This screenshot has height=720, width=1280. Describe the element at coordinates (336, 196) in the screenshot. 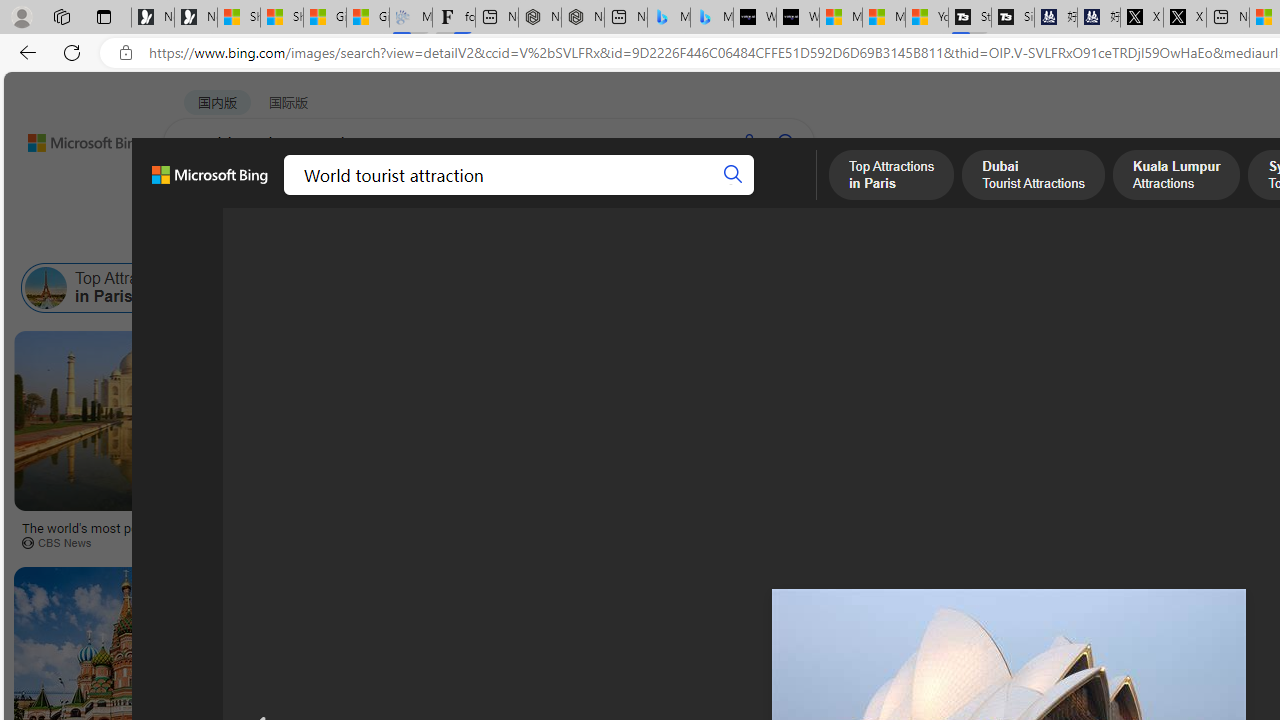

I see `Class: b_pri_nav_svg` at that location.